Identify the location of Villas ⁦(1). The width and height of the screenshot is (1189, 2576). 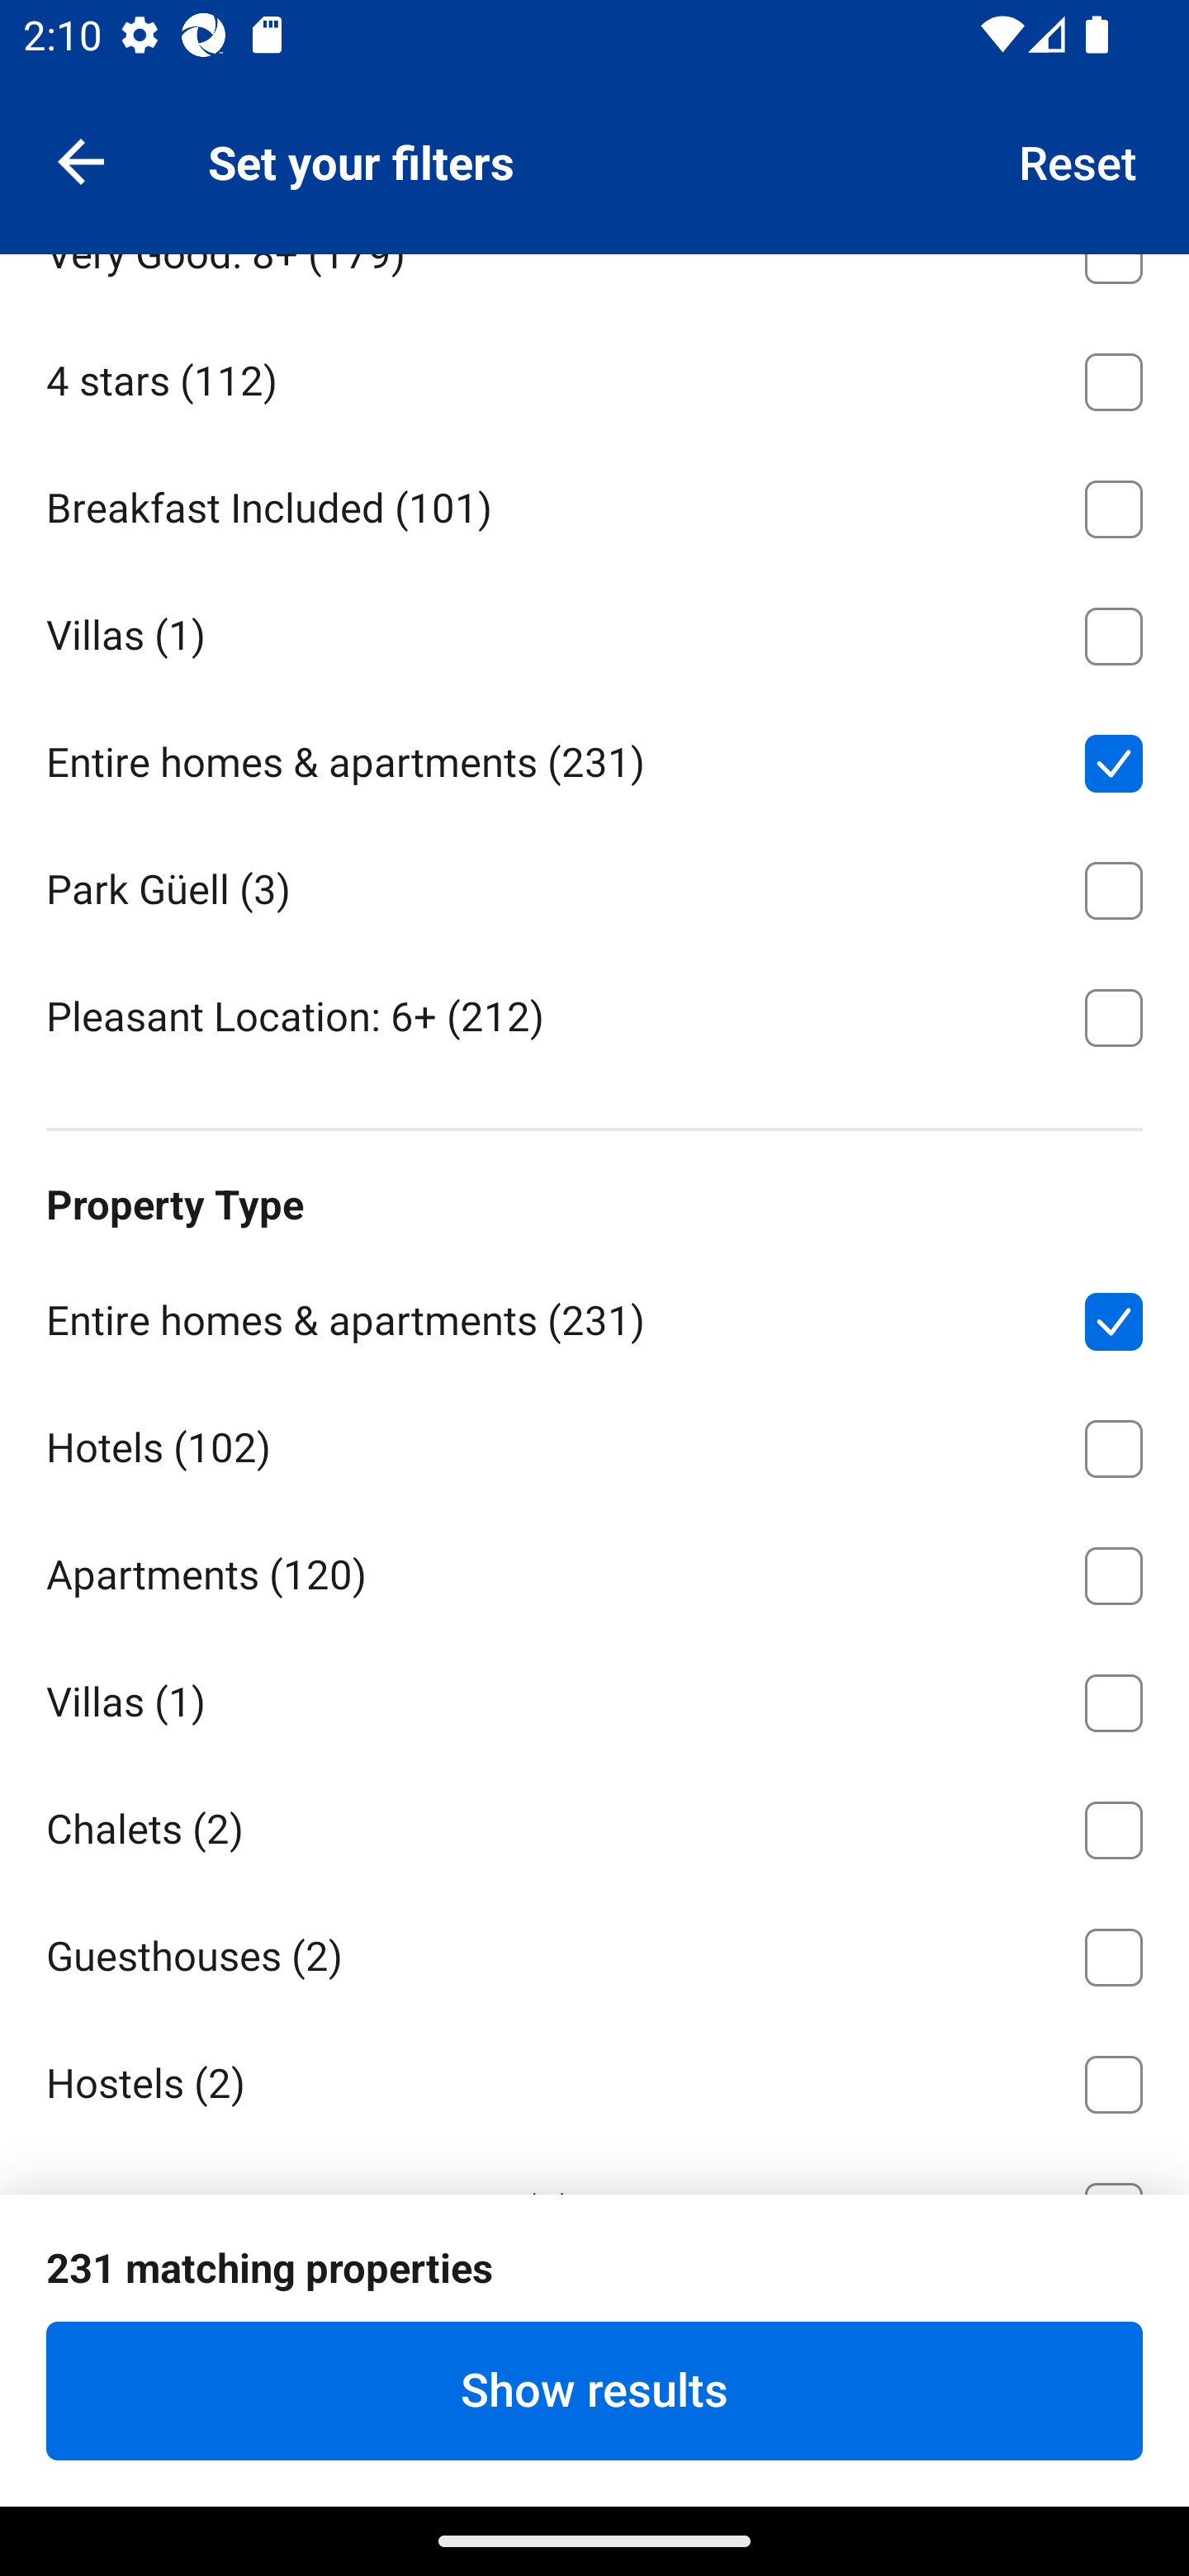
(594, 1698).